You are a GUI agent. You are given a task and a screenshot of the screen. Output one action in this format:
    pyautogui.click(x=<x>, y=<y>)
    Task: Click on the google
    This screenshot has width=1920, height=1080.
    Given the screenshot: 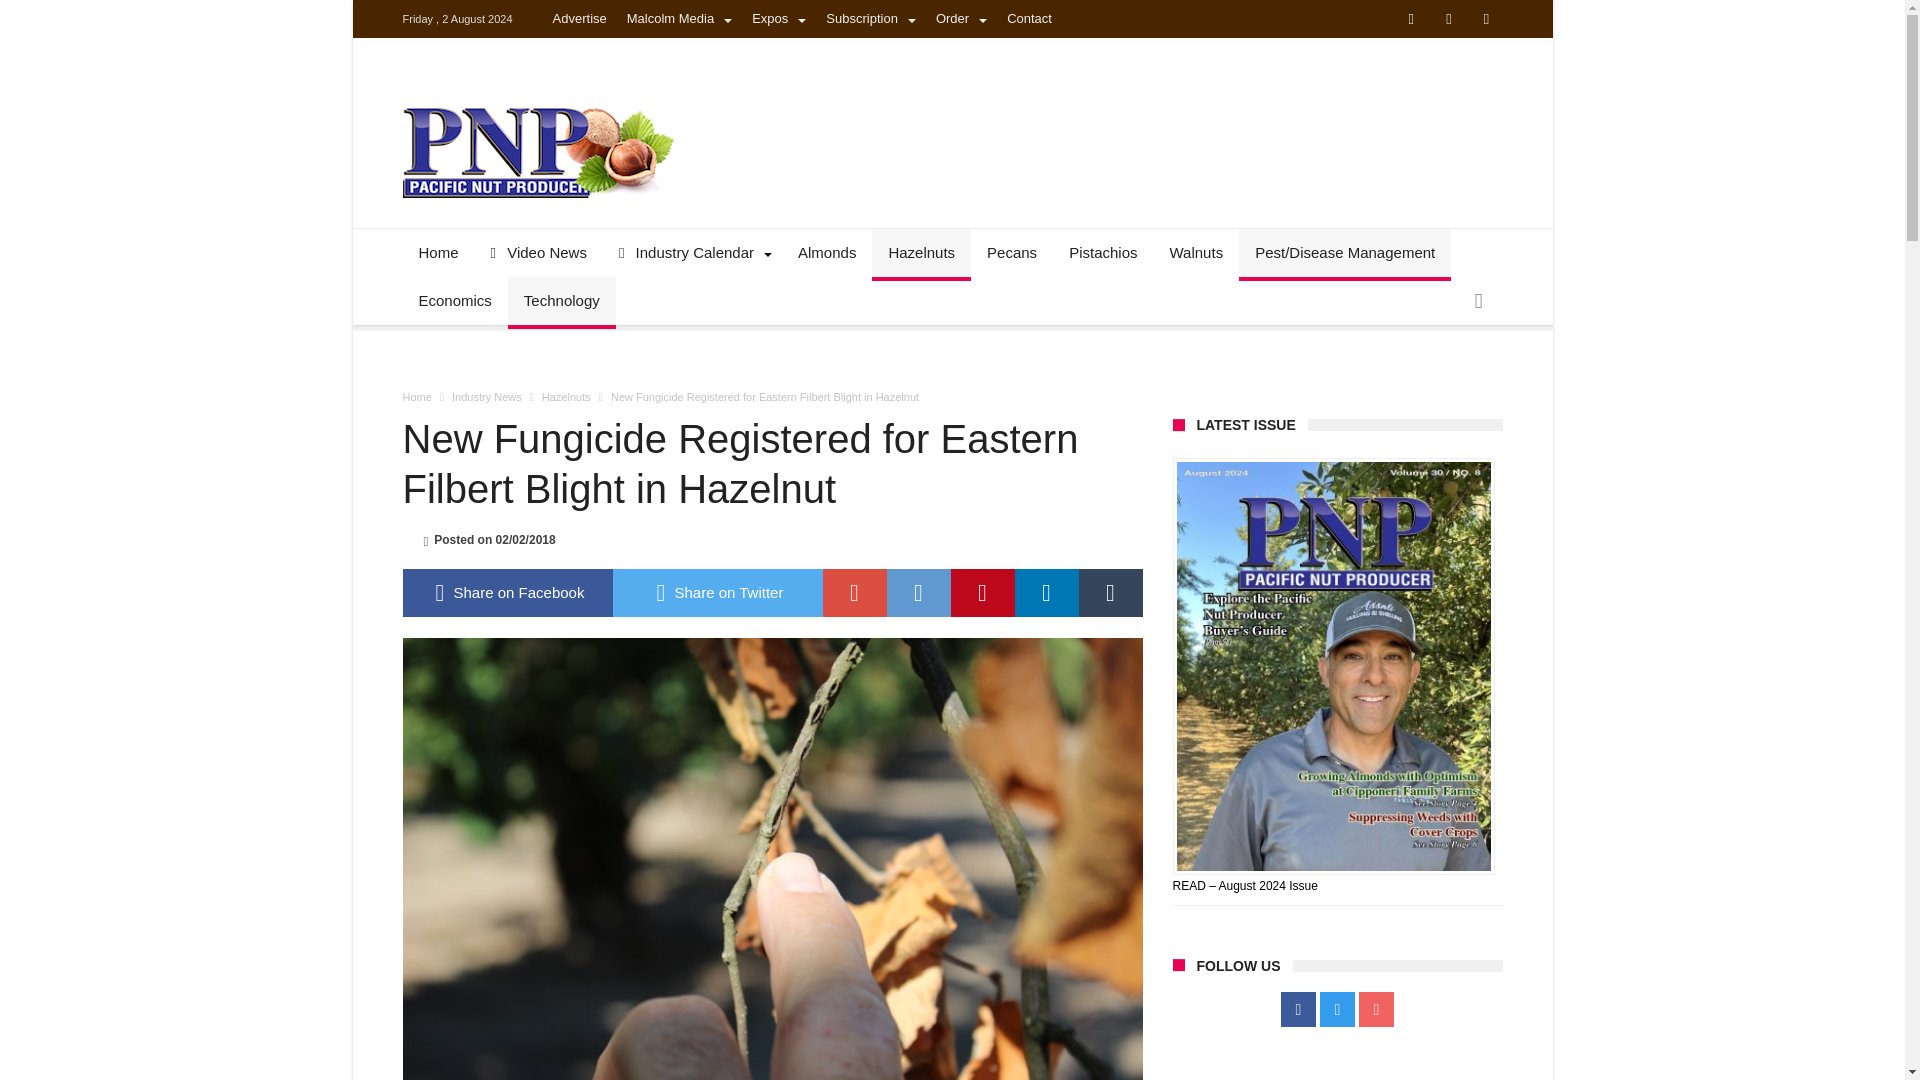 What is the action you would take?
    pyautogui.click(x=853, y=592)
    